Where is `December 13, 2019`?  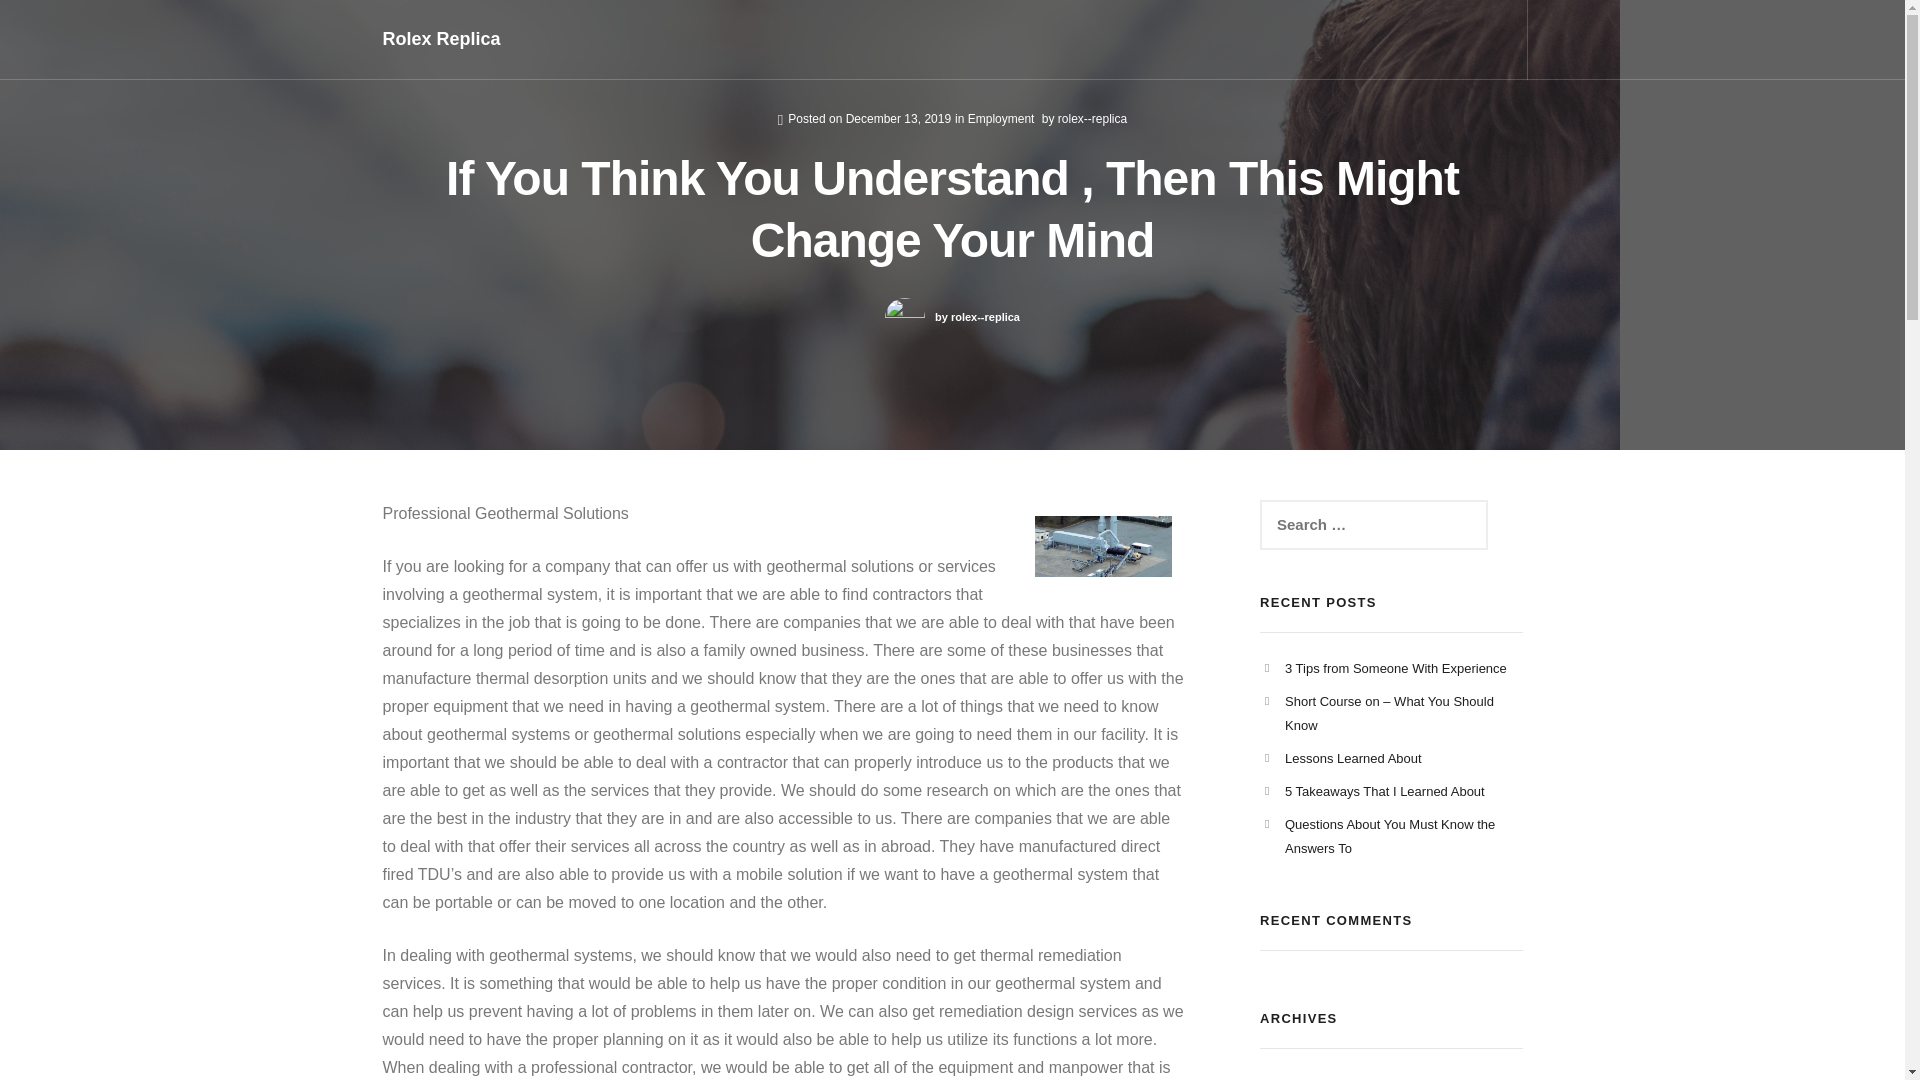 December 13, 2019 is located at coordinates (898, 119).